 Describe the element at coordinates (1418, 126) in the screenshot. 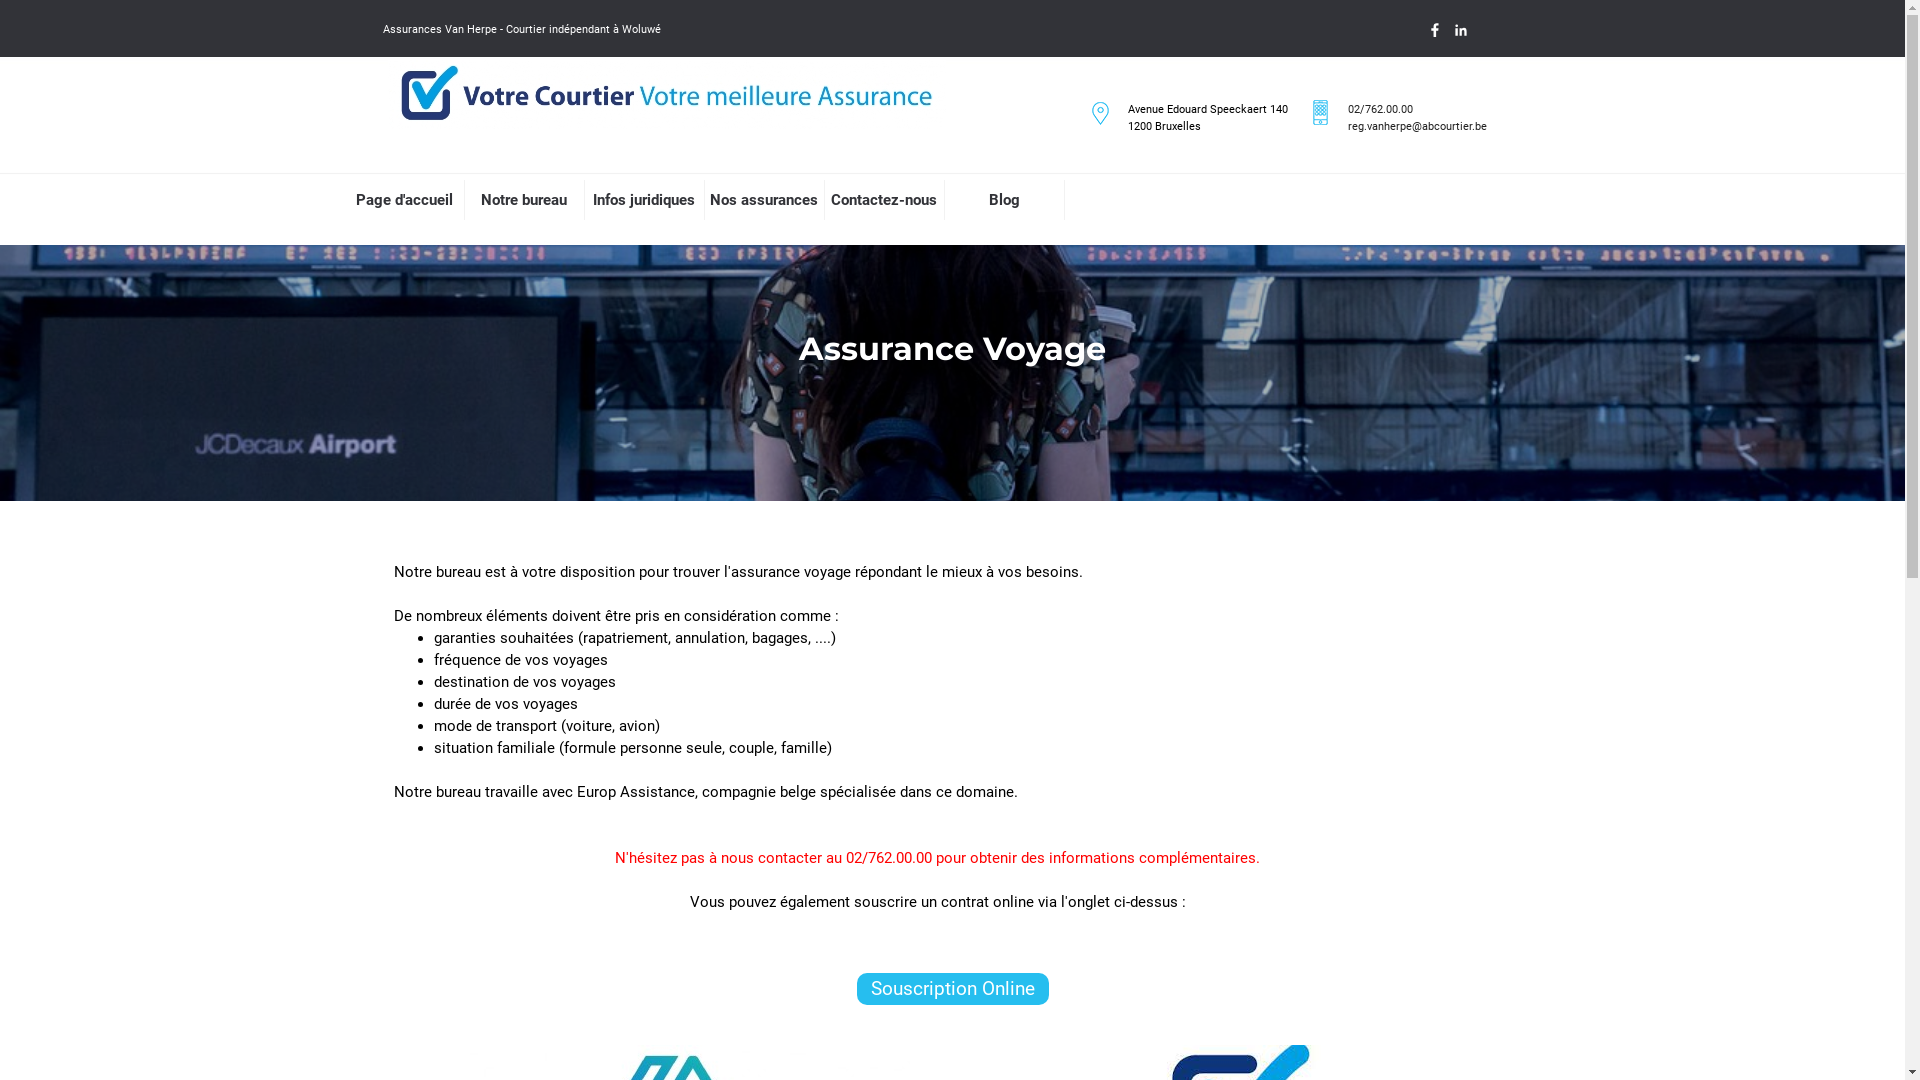

I see `reg.vanherpe@abcourtier.be` at that location.